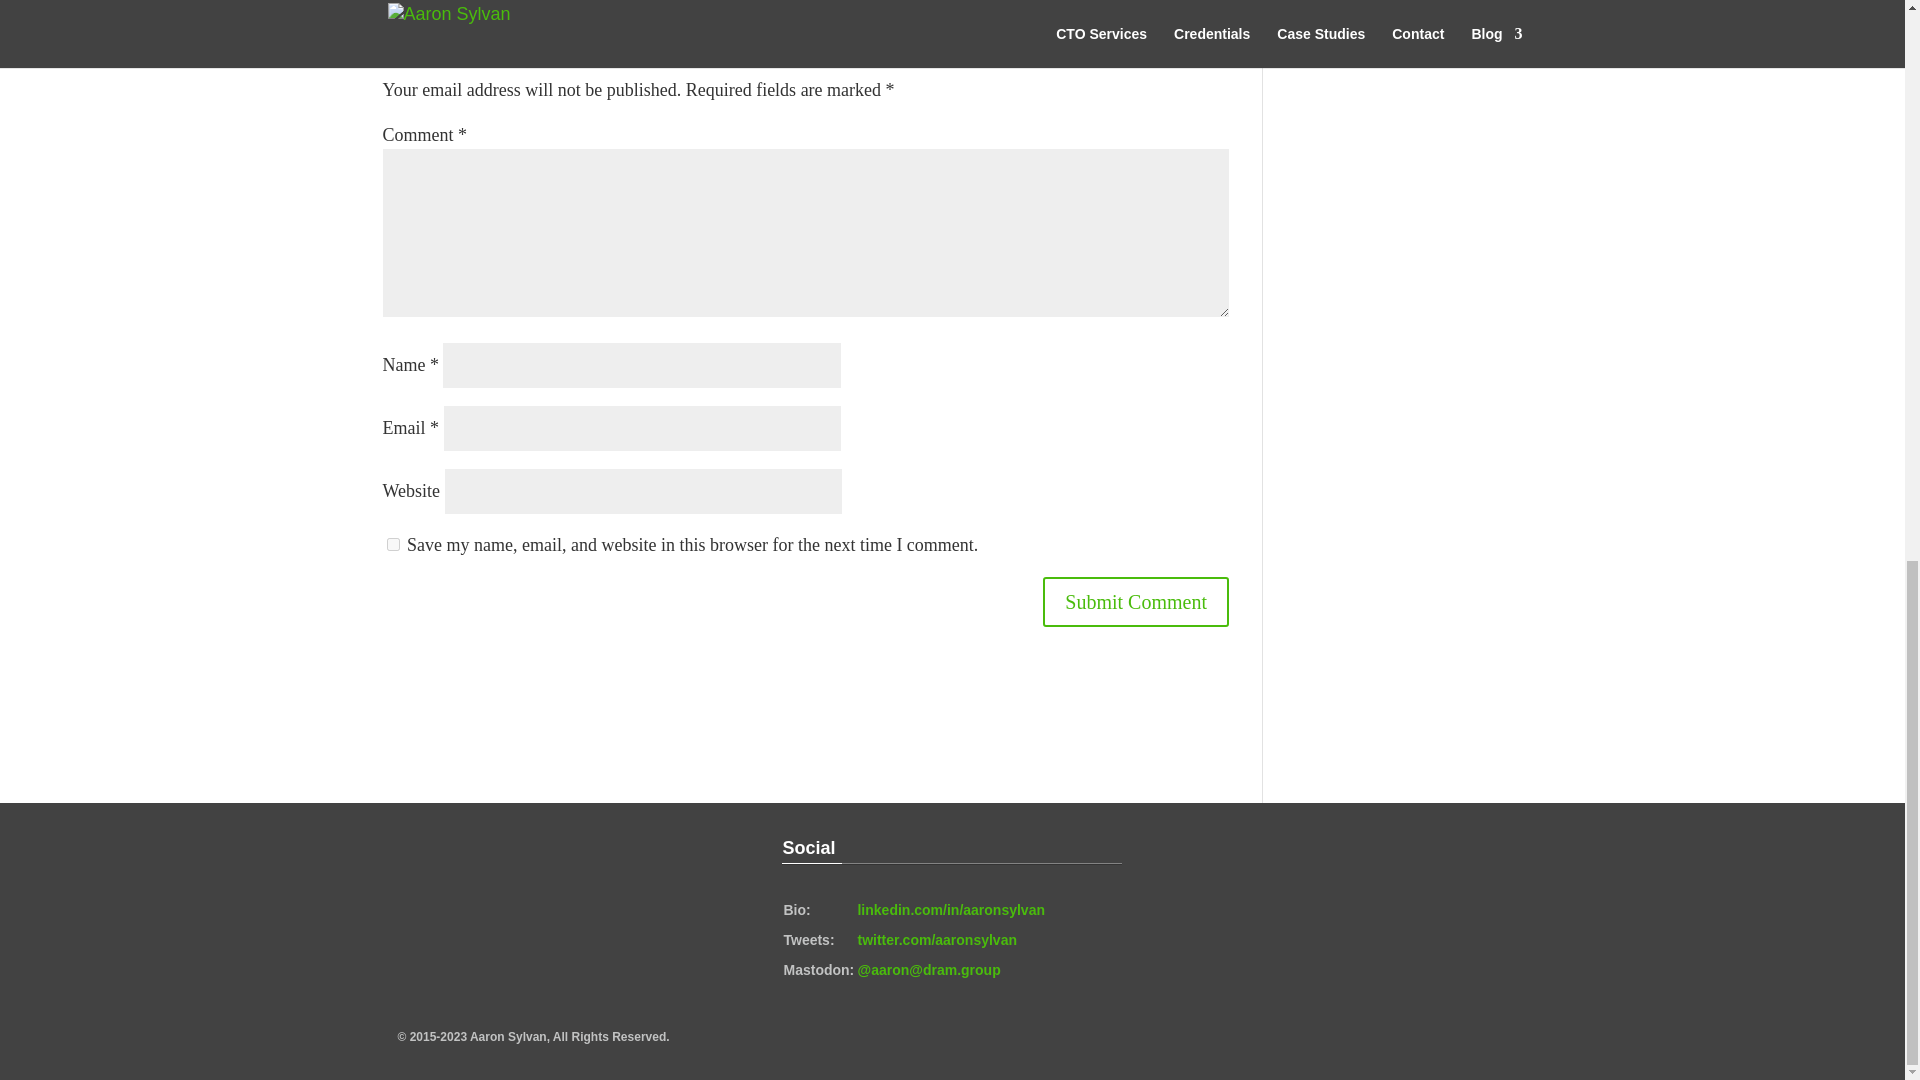 The image size is (1920, 1080). I want to click on Mastodon is my preferred new social channel!, so click(928, 970).